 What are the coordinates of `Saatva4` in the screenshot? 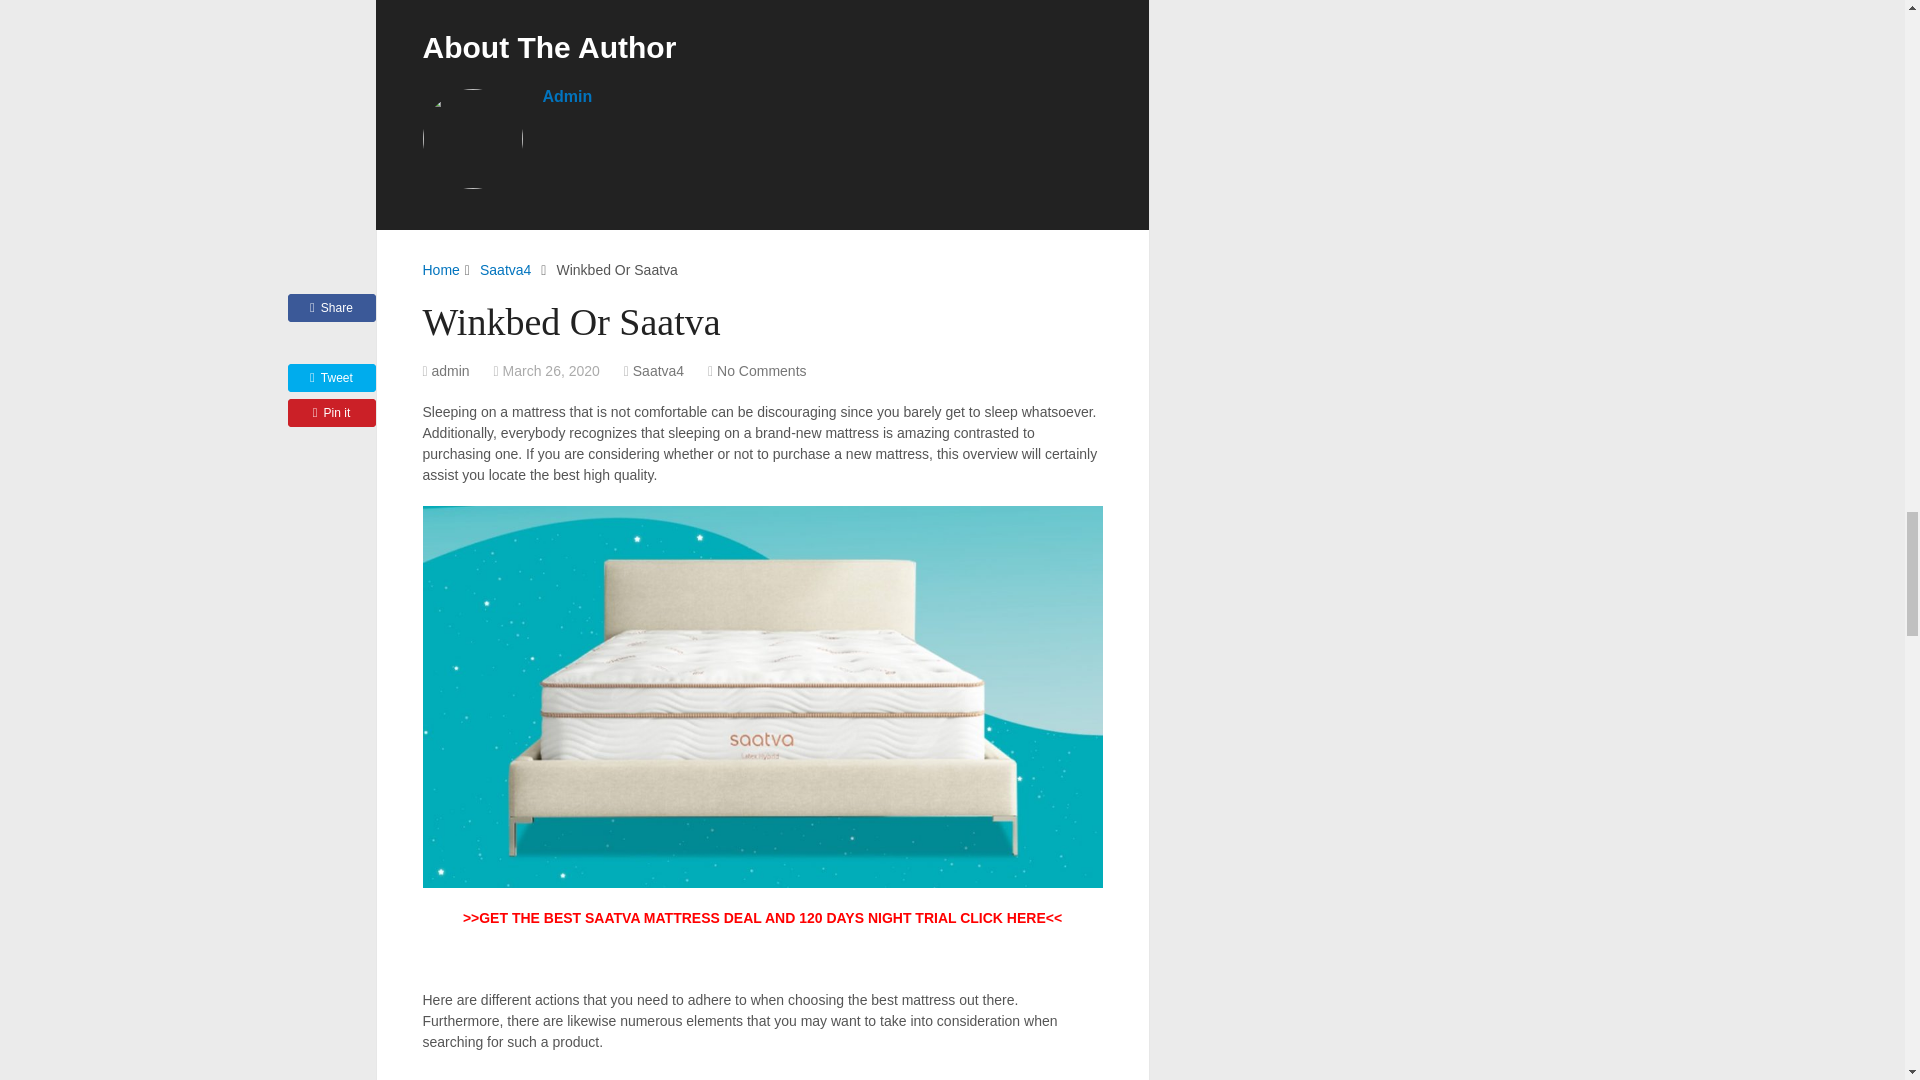 It's located at (506, 270).